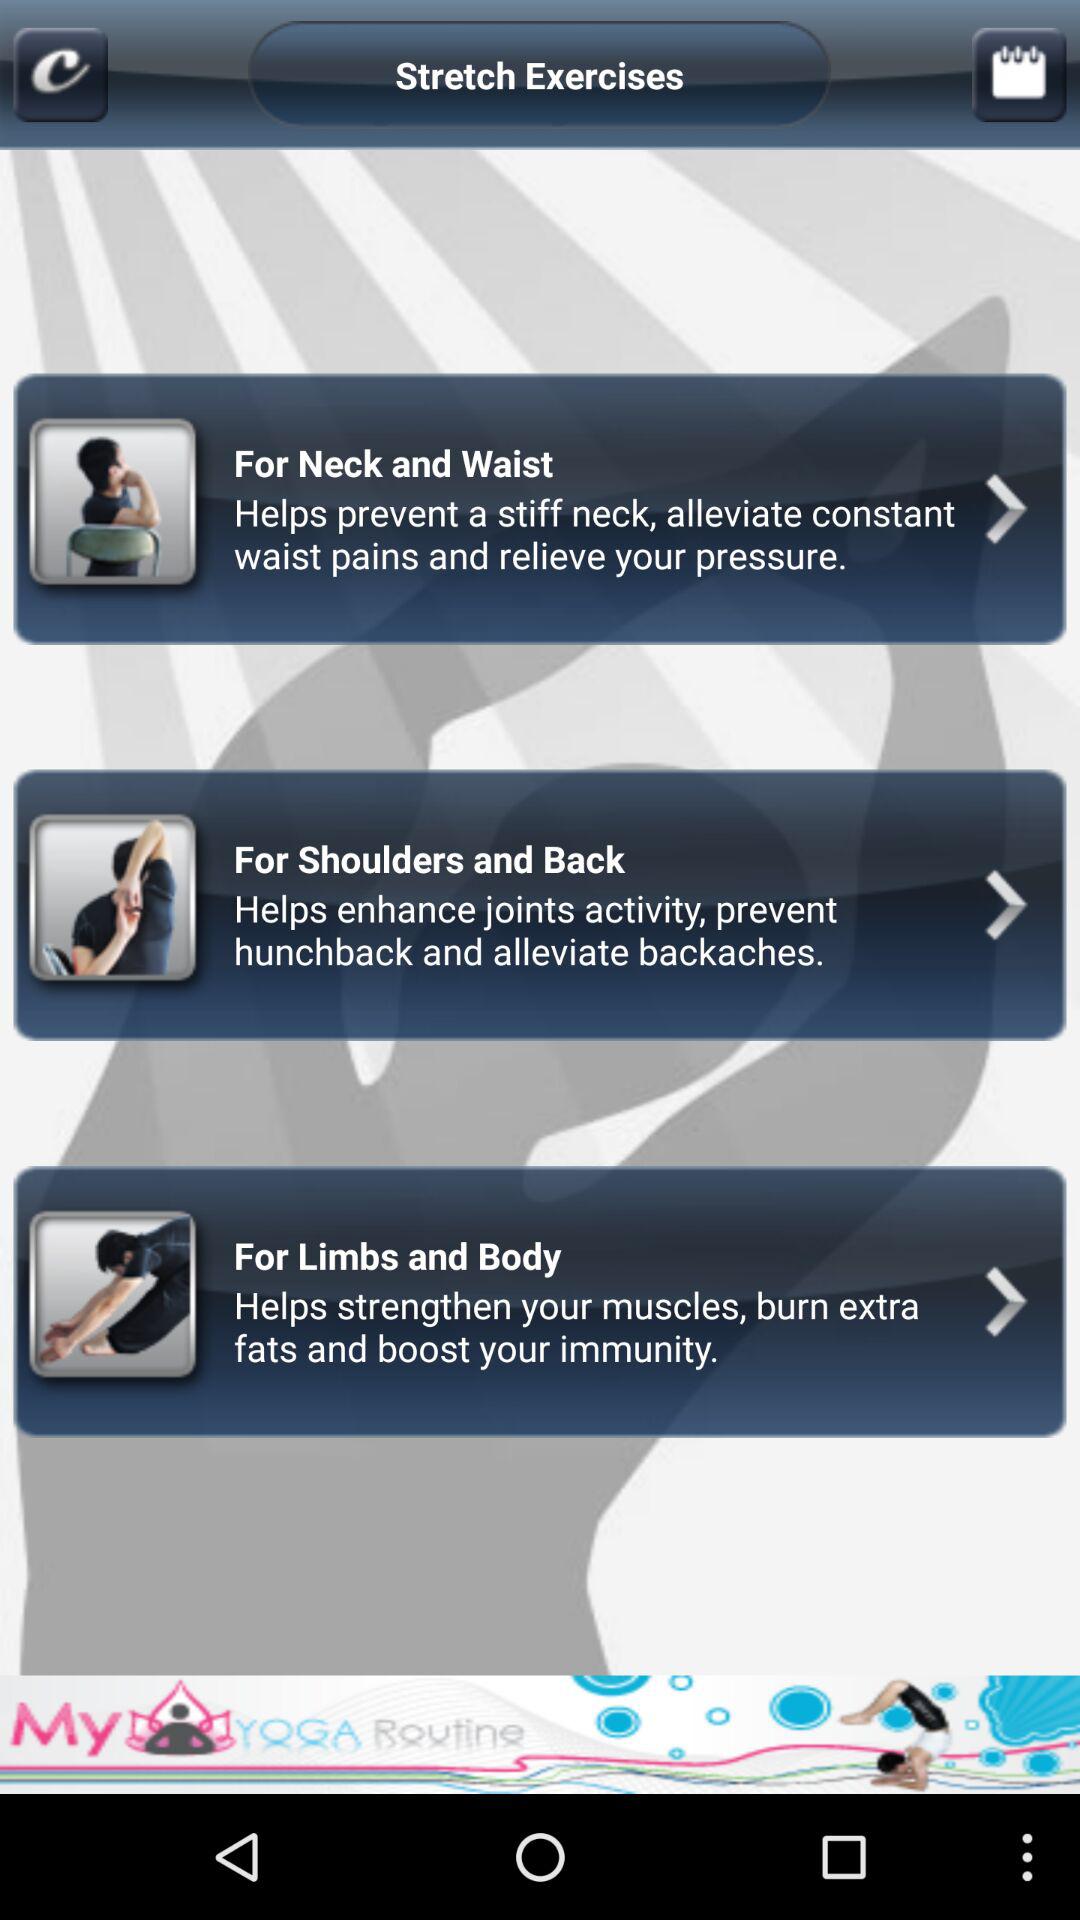  Describe the element at coordinates (1020, 75) in the screenshot. I see `click on the button at top right corner` at that location.